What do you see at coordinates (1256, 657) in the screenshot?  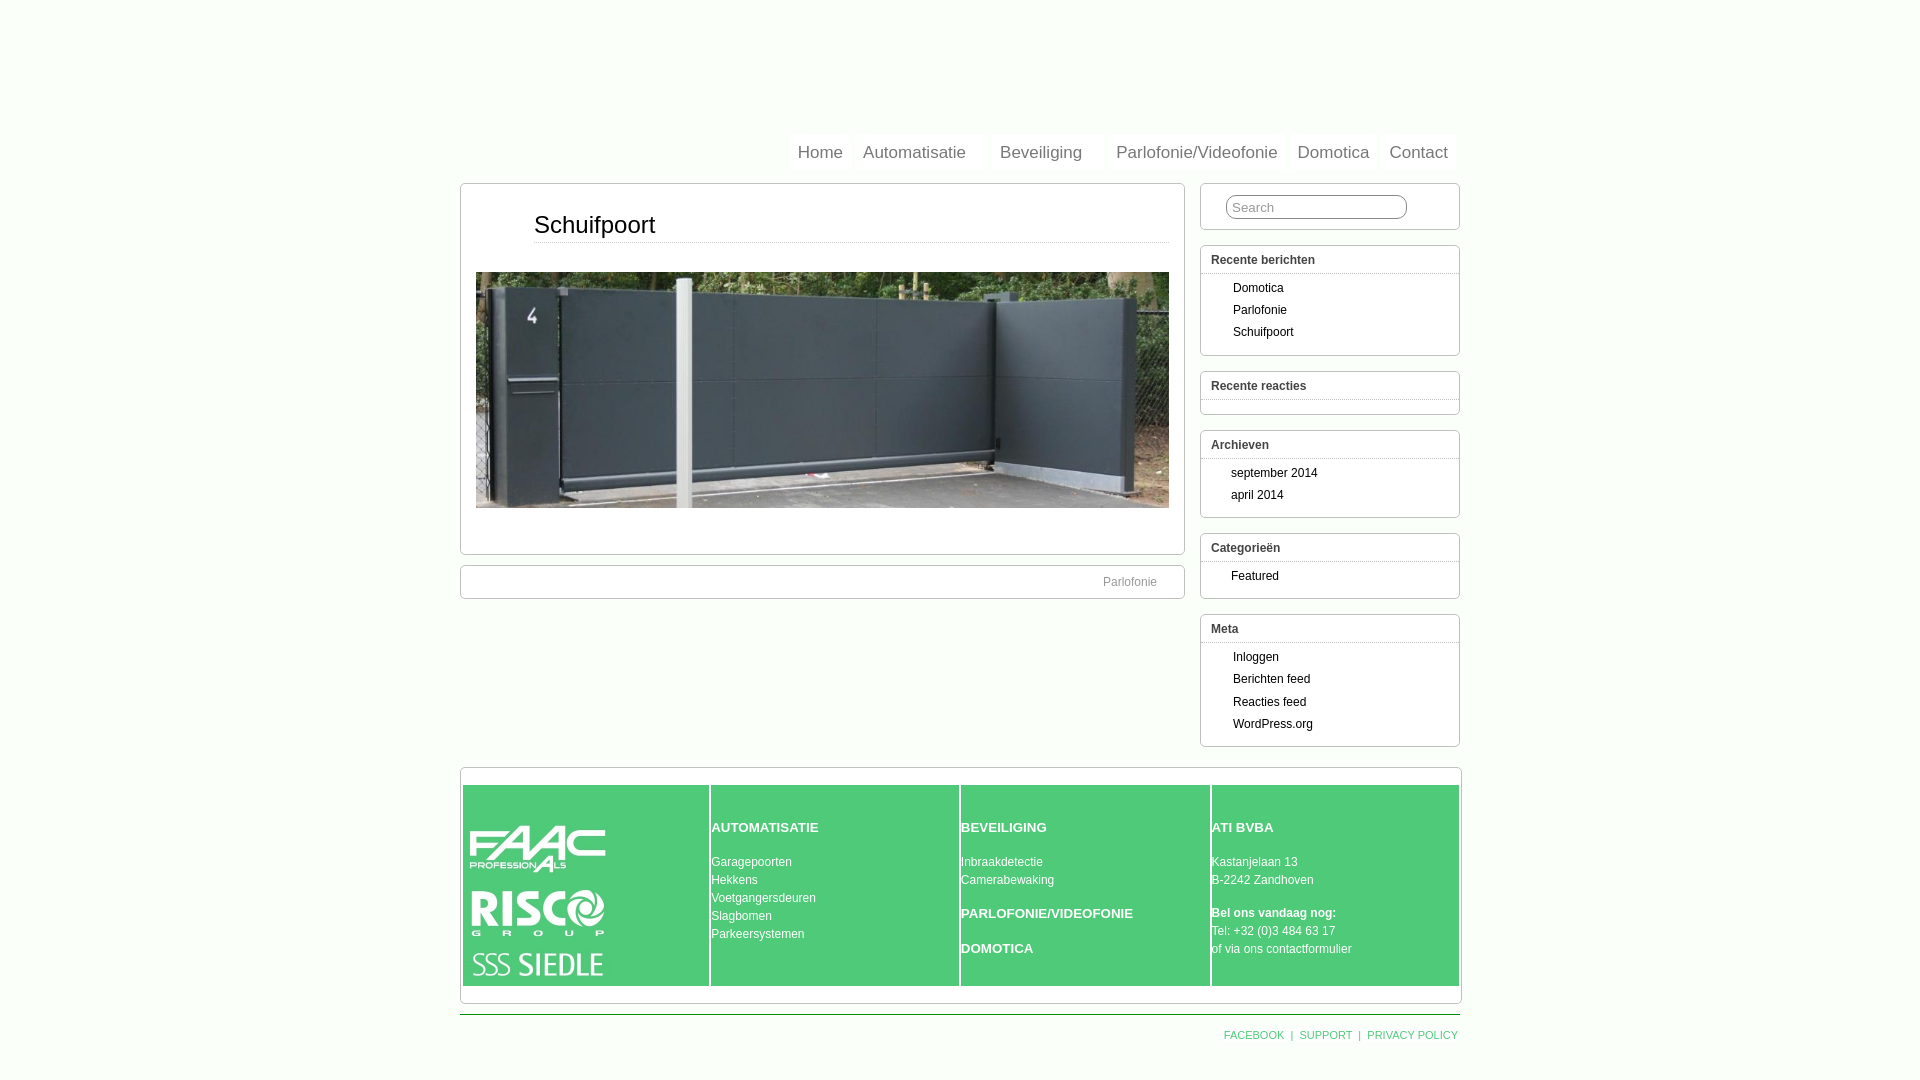 I see `Inloggen` at bounding box center [1256, 657].